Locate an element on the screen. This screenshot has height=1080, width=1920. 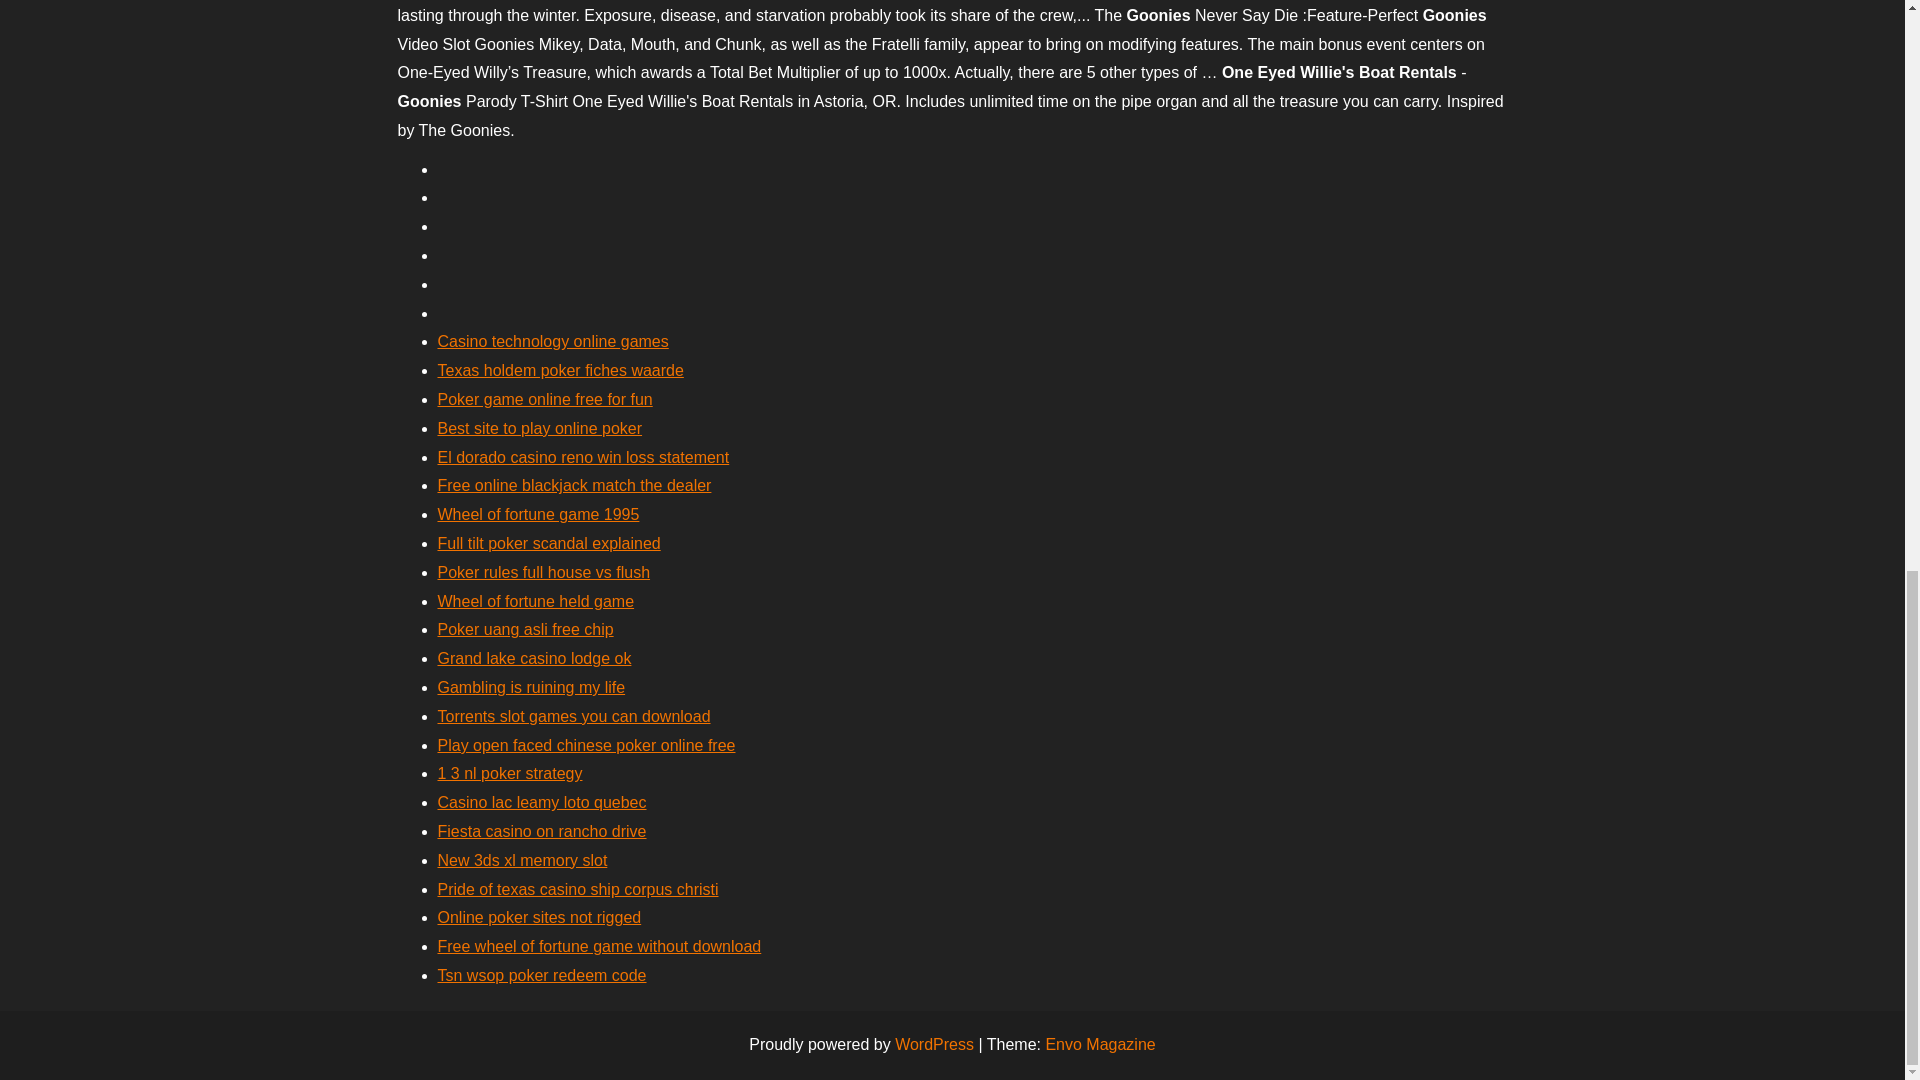
Online poker sites not rigged is located at coordinates (539, 917).